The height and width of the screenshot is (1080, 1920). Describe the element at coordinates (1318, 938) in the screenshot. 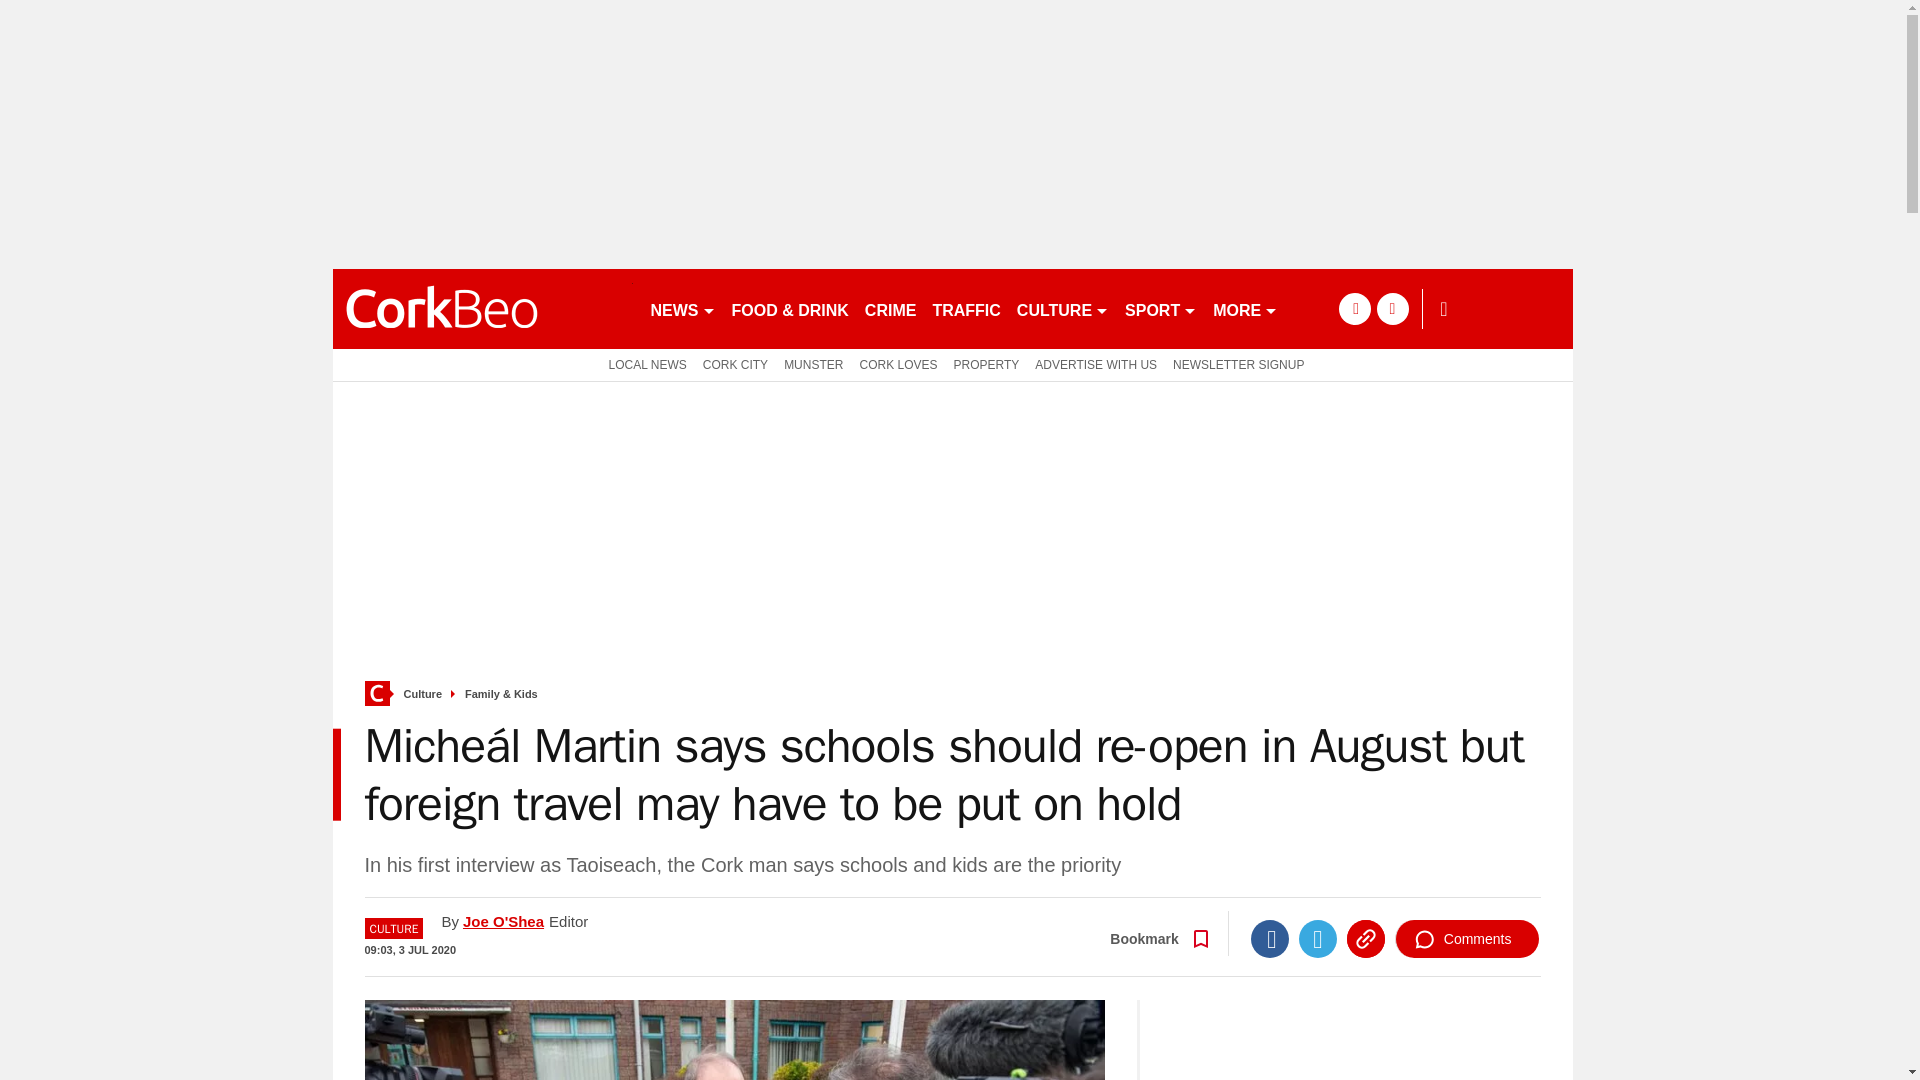

I see `Twitter` at that location.